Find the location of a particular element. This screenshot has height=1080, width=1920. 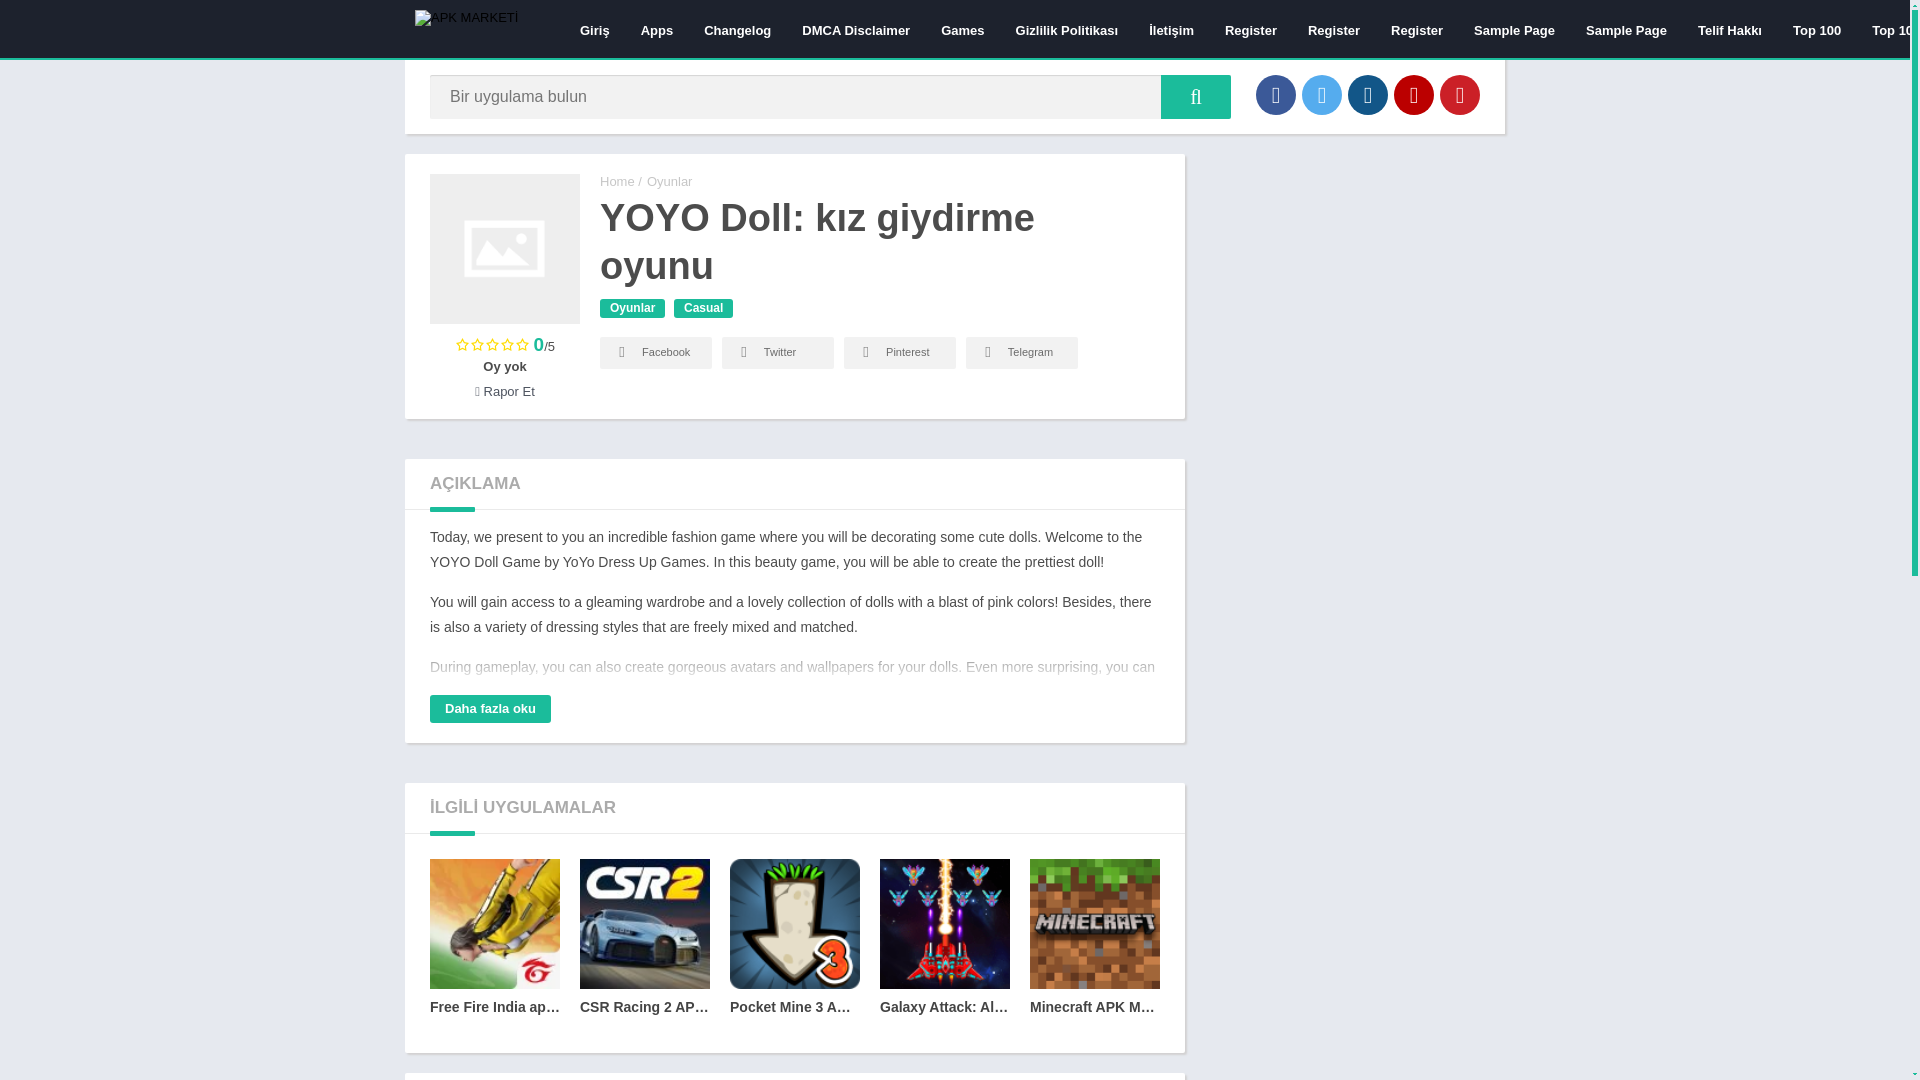

Top 100 is located at coordinates (1816, 29).